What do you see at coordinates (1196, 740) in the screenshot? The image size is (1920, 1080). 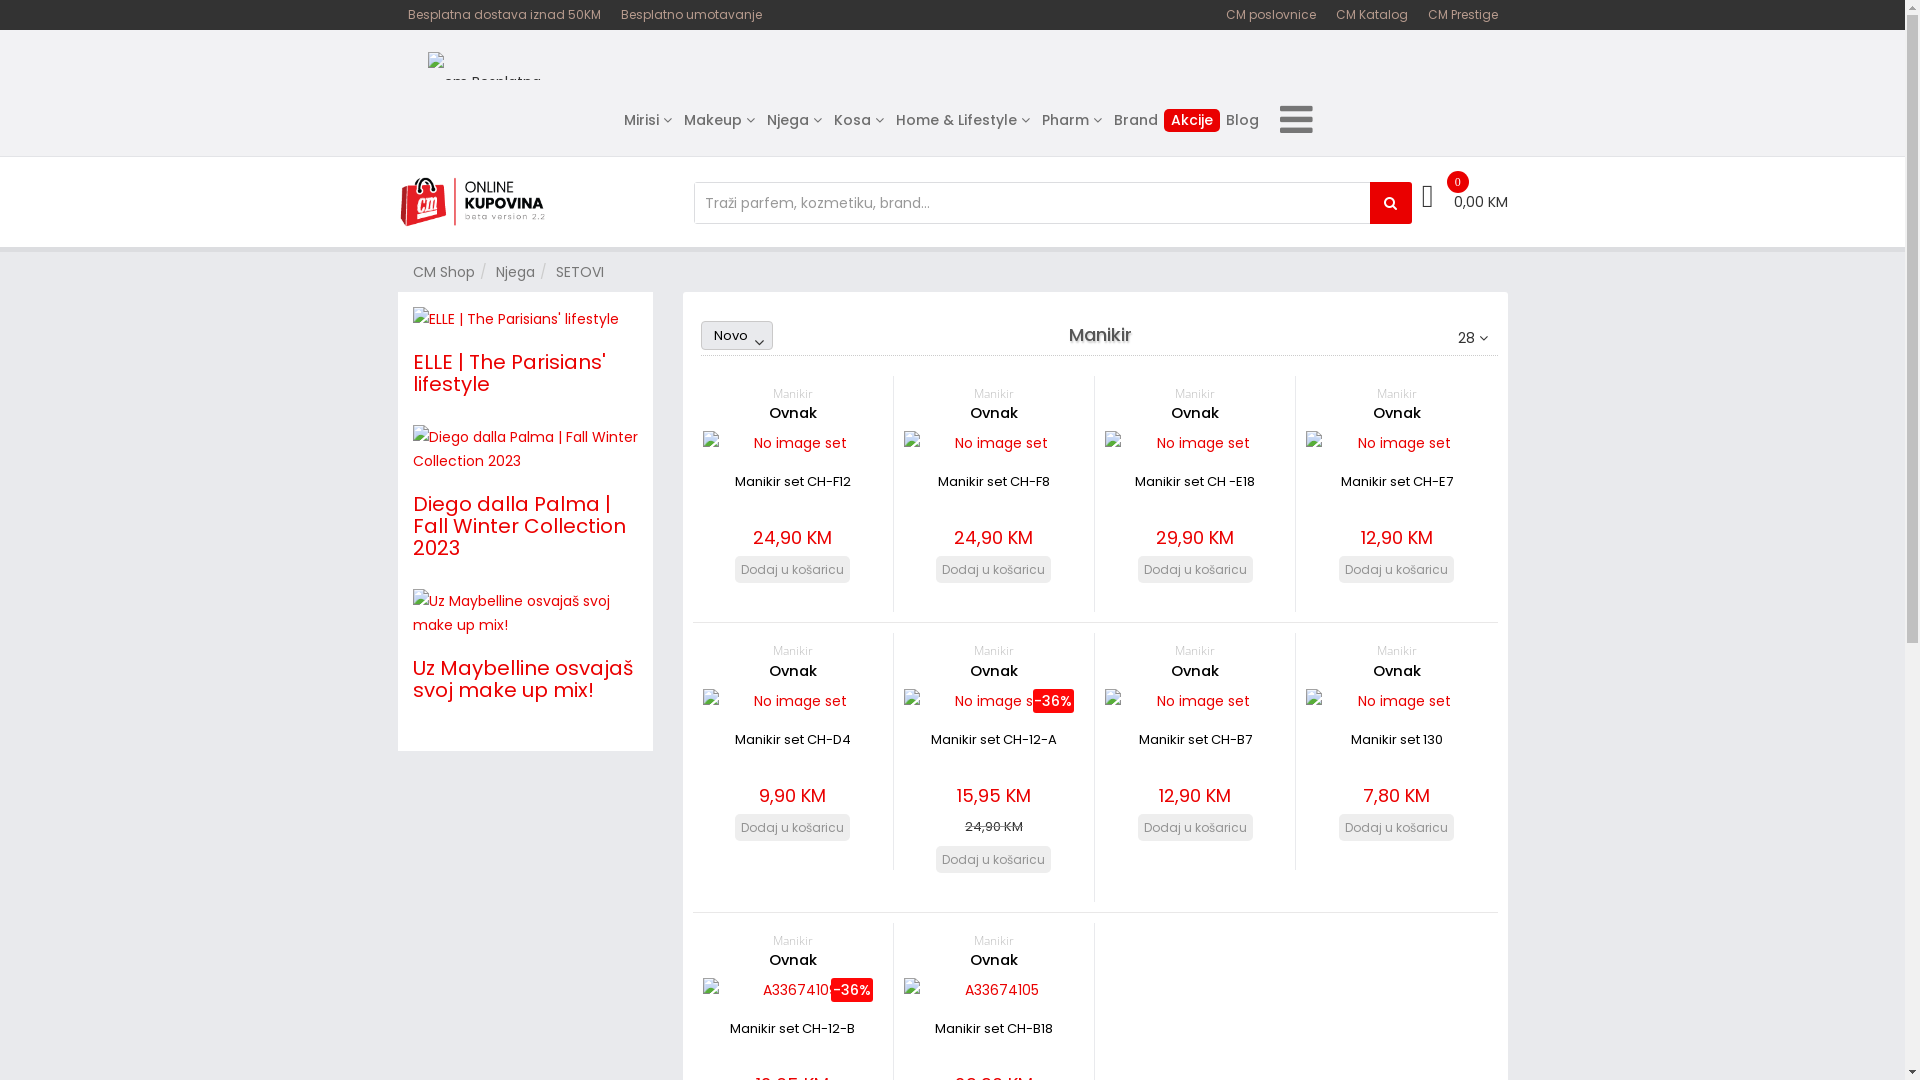 I see `Manikir set CH-B7` at bounding box center [1196, 740].